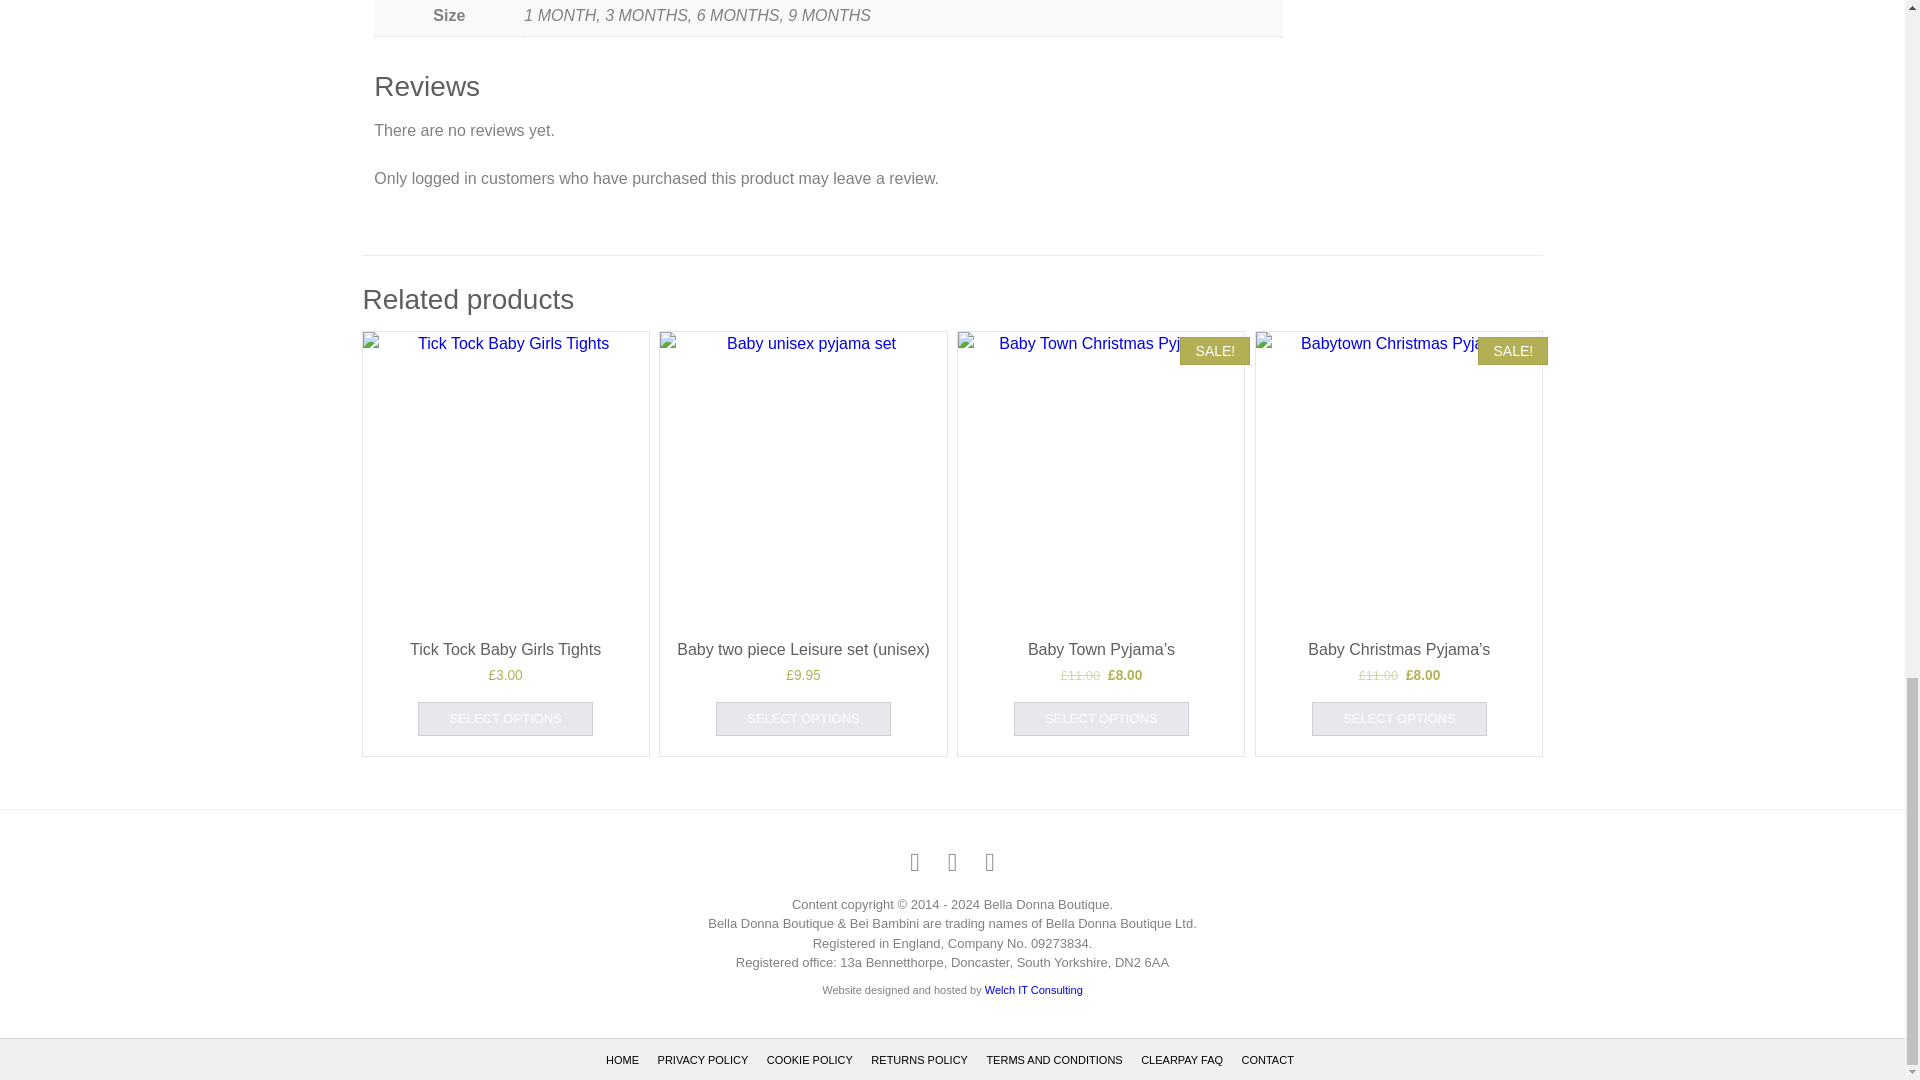  I want to click on CLEARPAY FAQ, so click(1182, 1060).